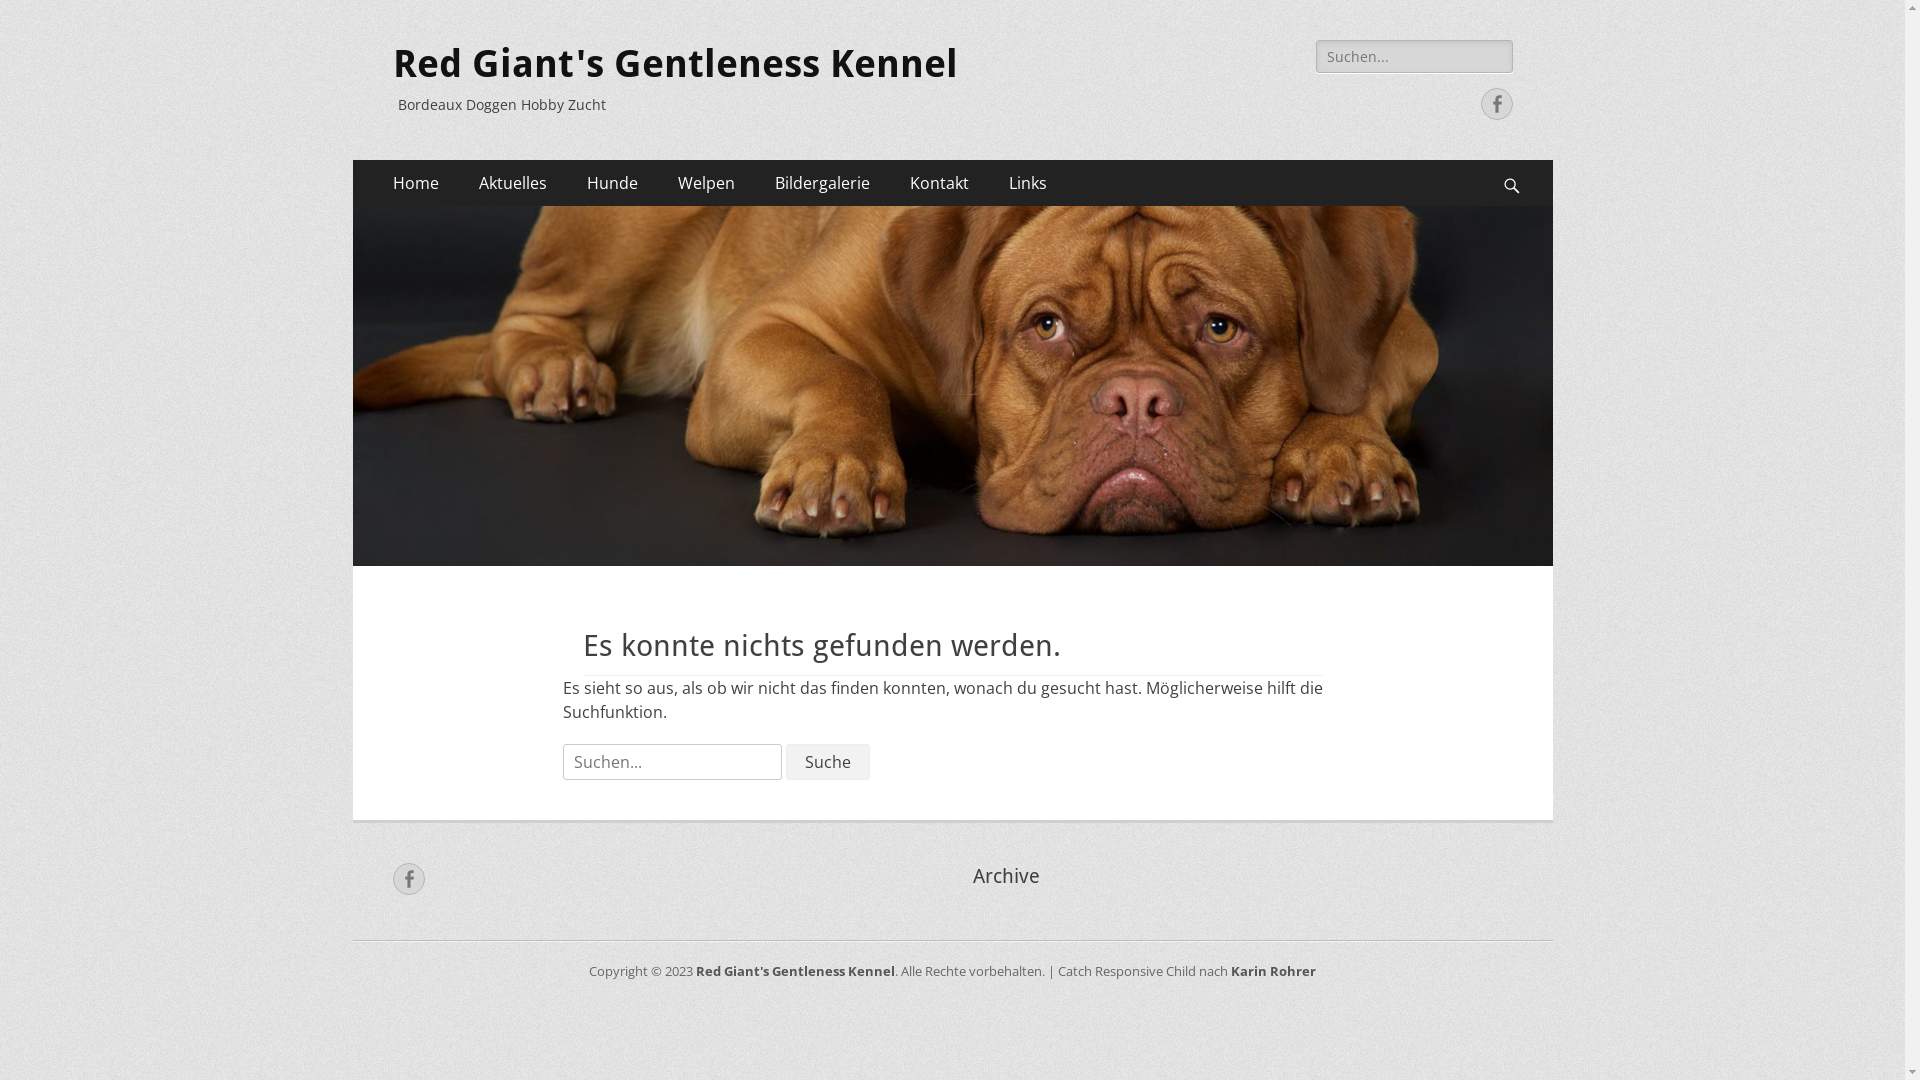 The image size is (1920, 1080). I want to click on Facebook, so click(1496, 104).